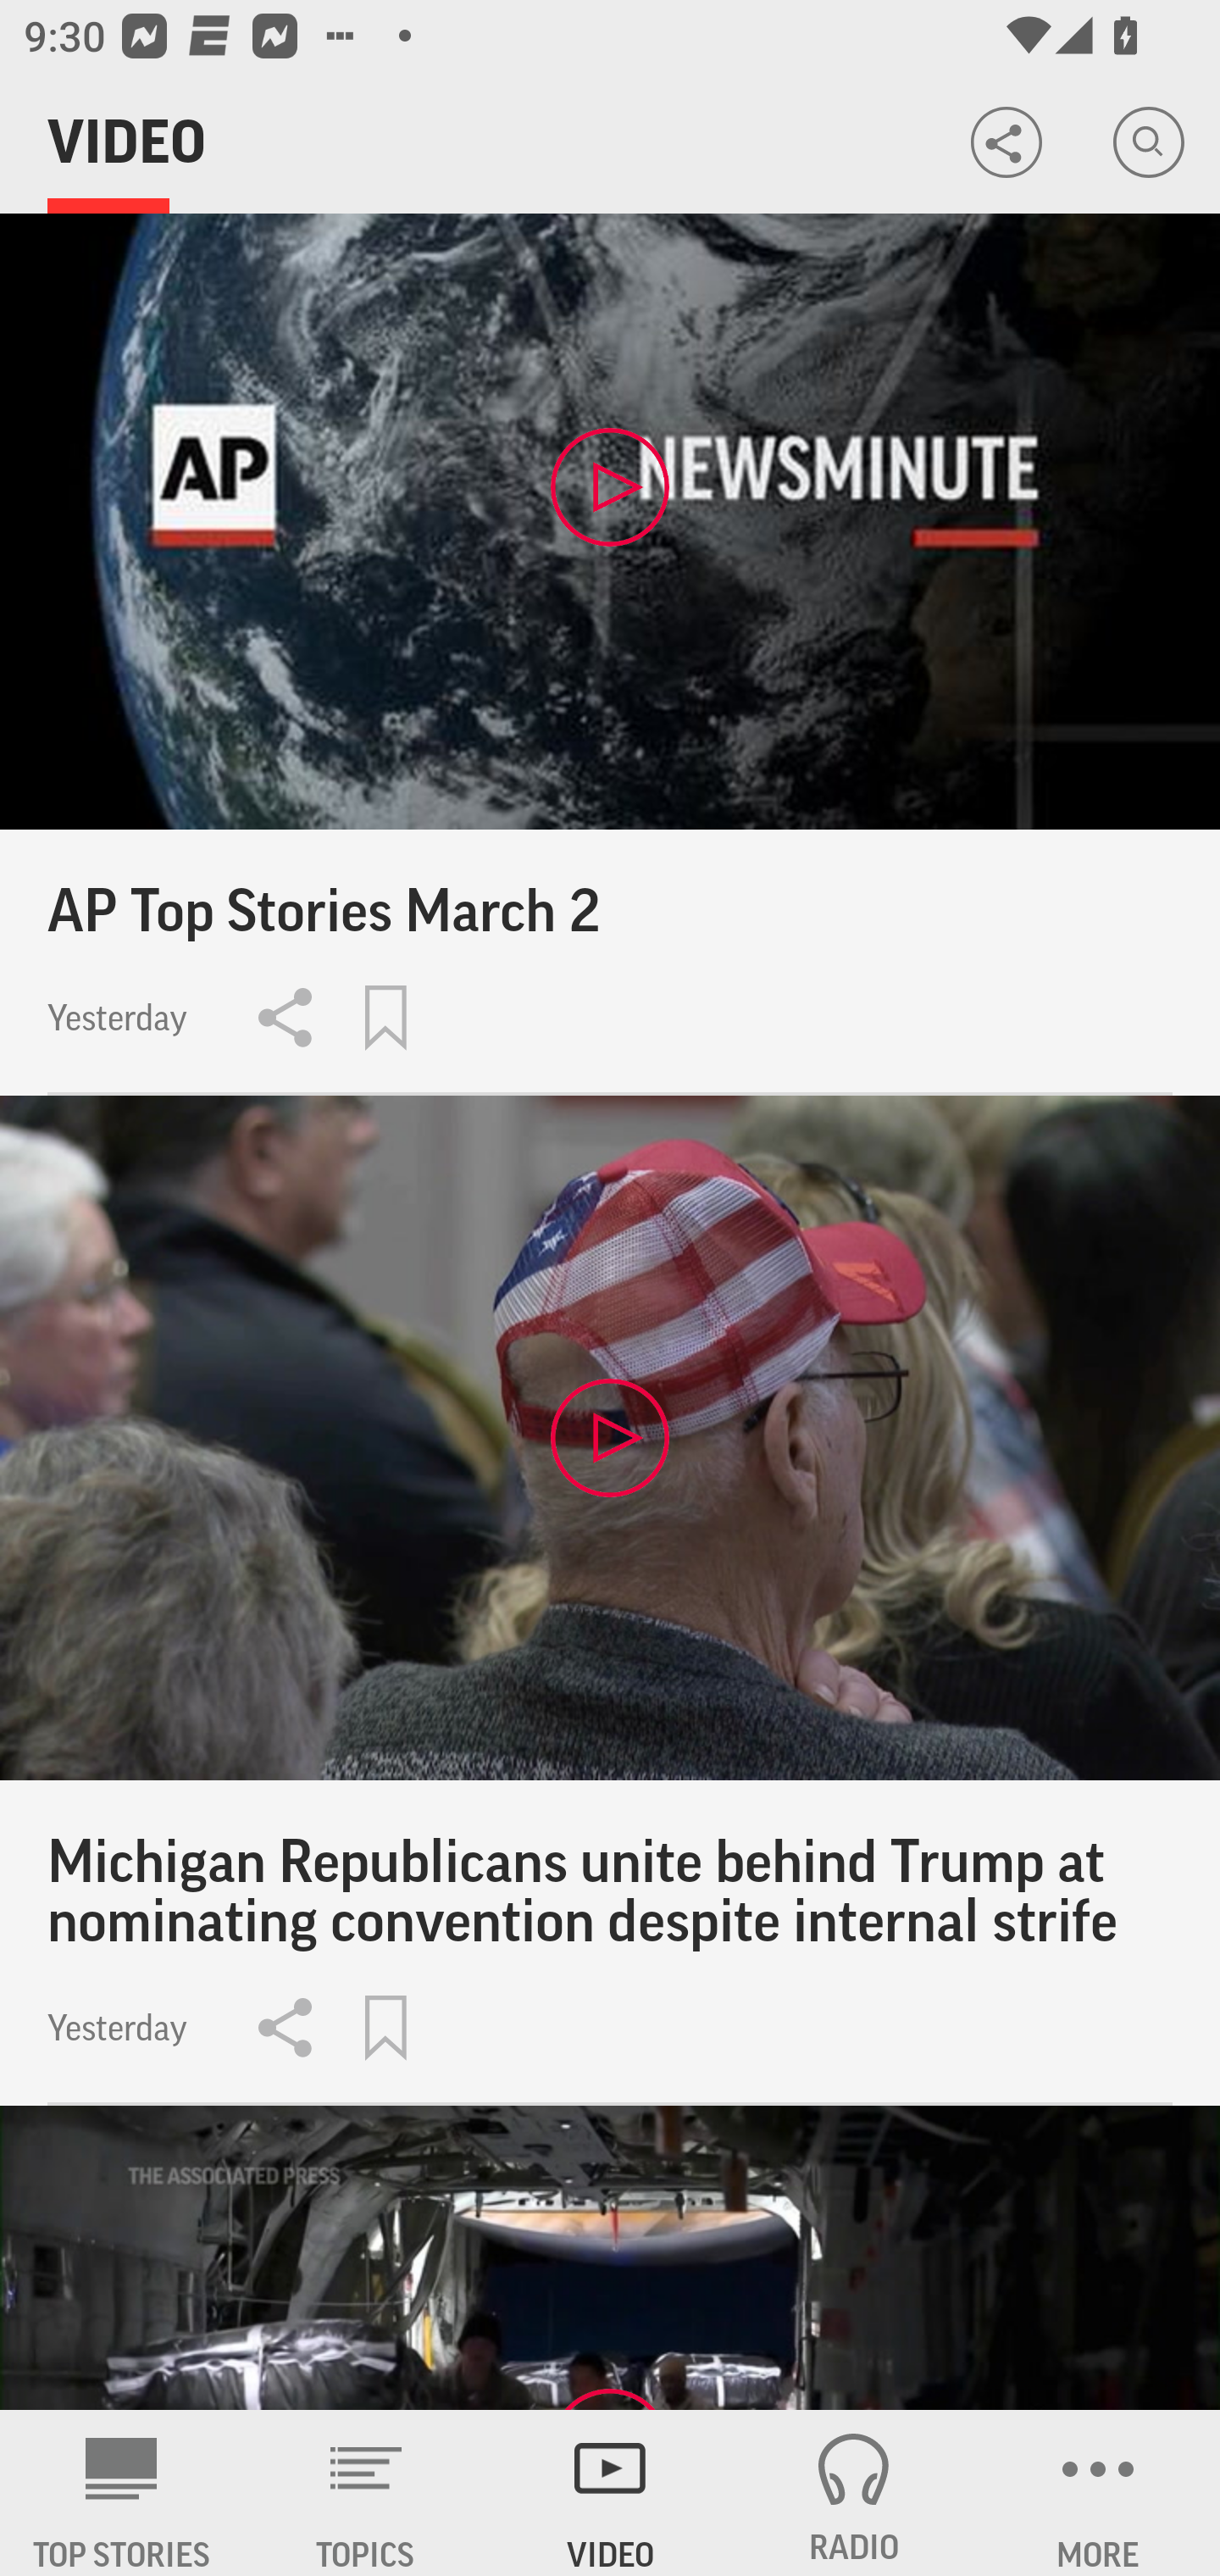  Describe the element at coordinates (854, 2493) in the screenshot. I see `RADIO` at that location.